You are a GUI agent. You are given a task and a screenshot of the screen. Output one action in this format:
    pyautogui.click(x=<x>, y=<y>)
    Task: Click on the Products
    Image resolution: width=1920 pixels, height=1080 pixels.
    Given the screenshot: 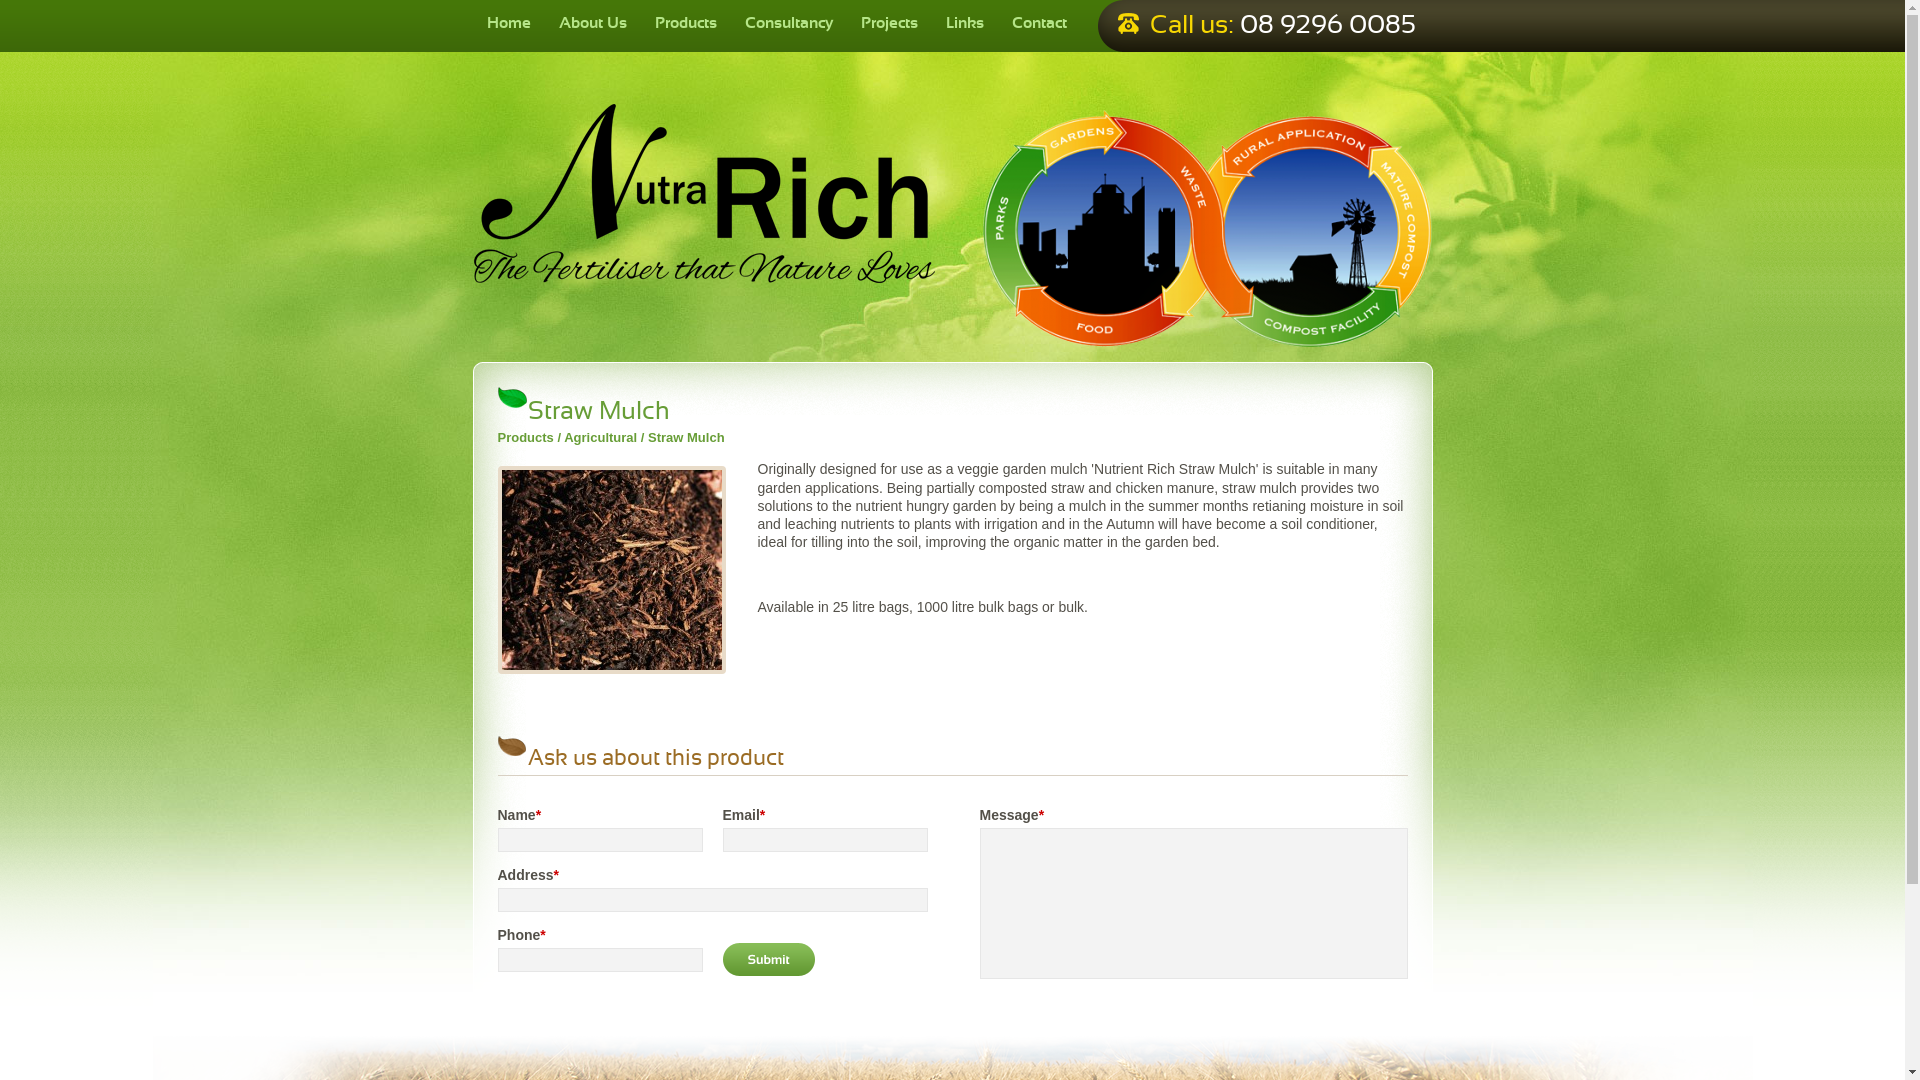 What is the action you would take?
    pyautogui.click(x=685, y=26)
    